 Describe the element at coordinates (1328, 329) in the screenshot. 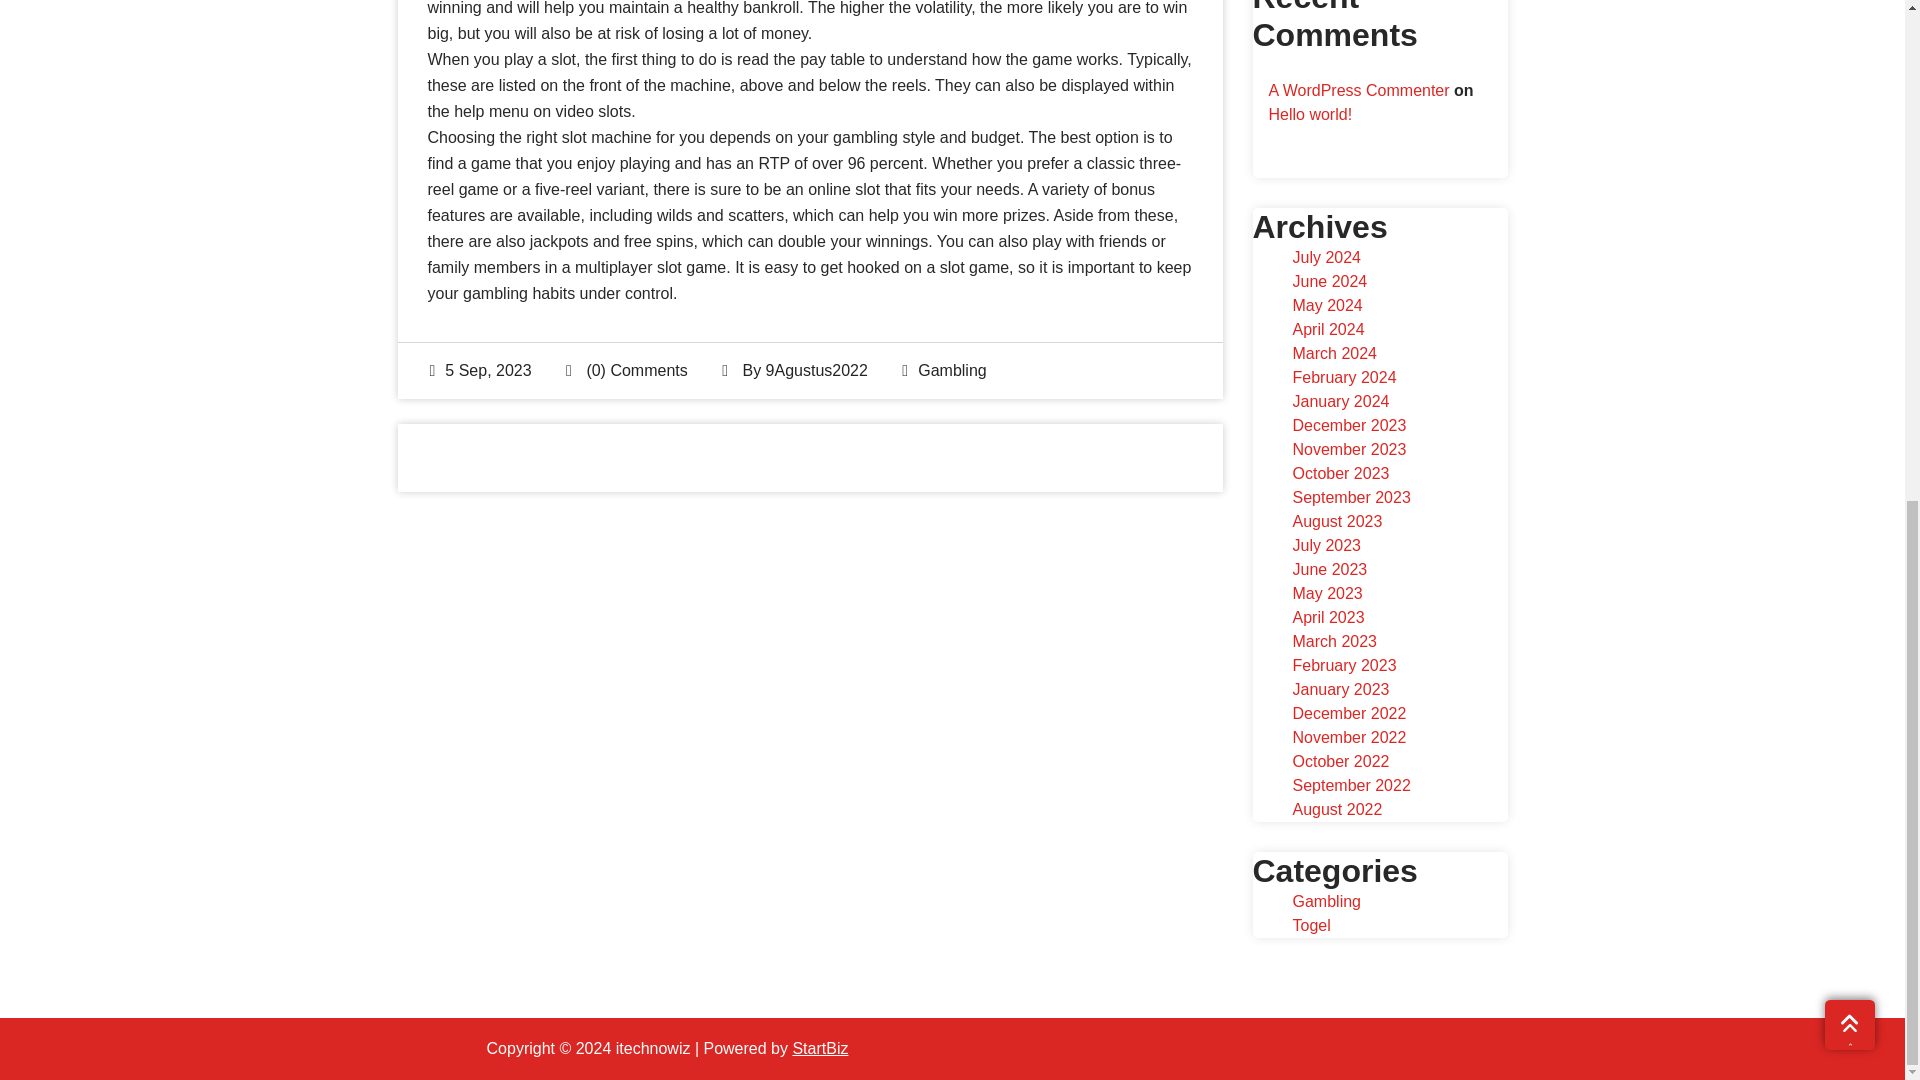

I see `April 2024` at that location.